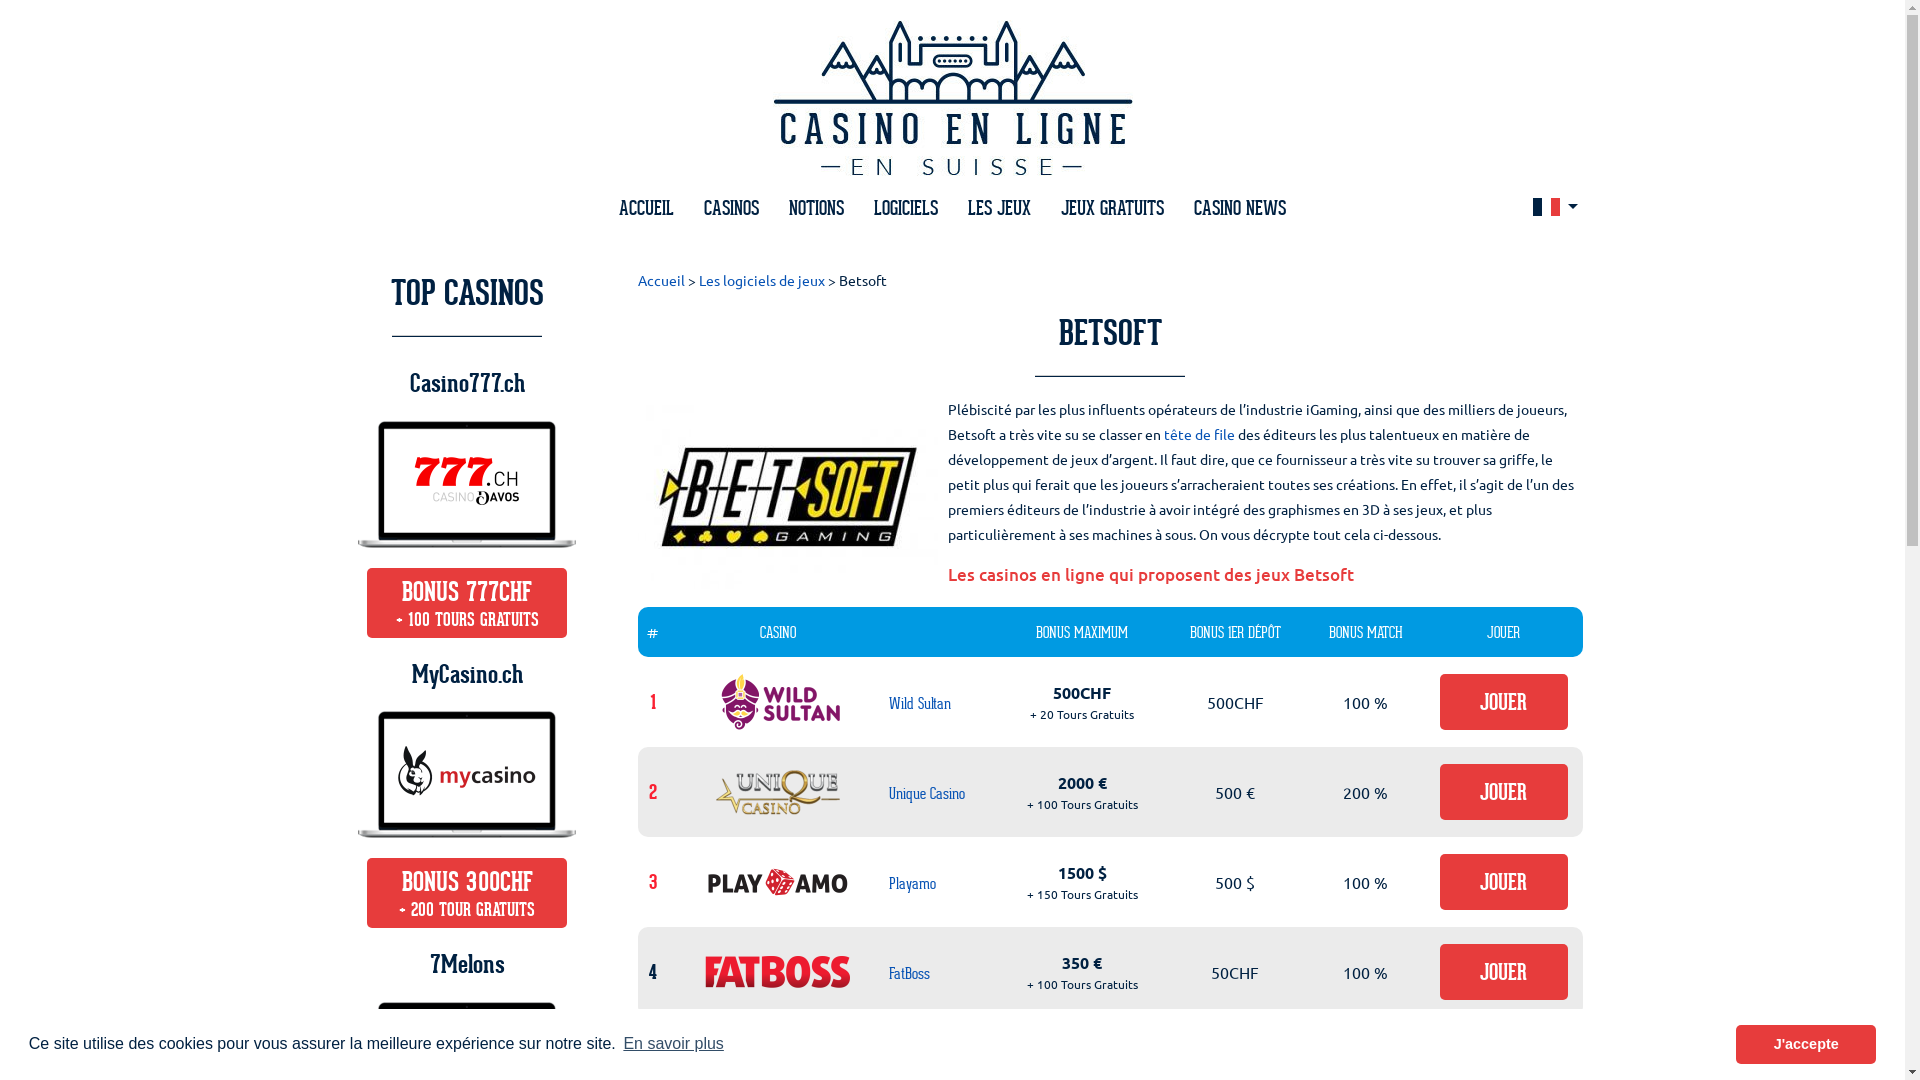 The height and width of the screenshot is (1080, 1920). Describe the element at coordinates (467, 603) in the screenshot. I see `BONUS 777CHF
+ 100 TOURS GRATUITS` at that location.